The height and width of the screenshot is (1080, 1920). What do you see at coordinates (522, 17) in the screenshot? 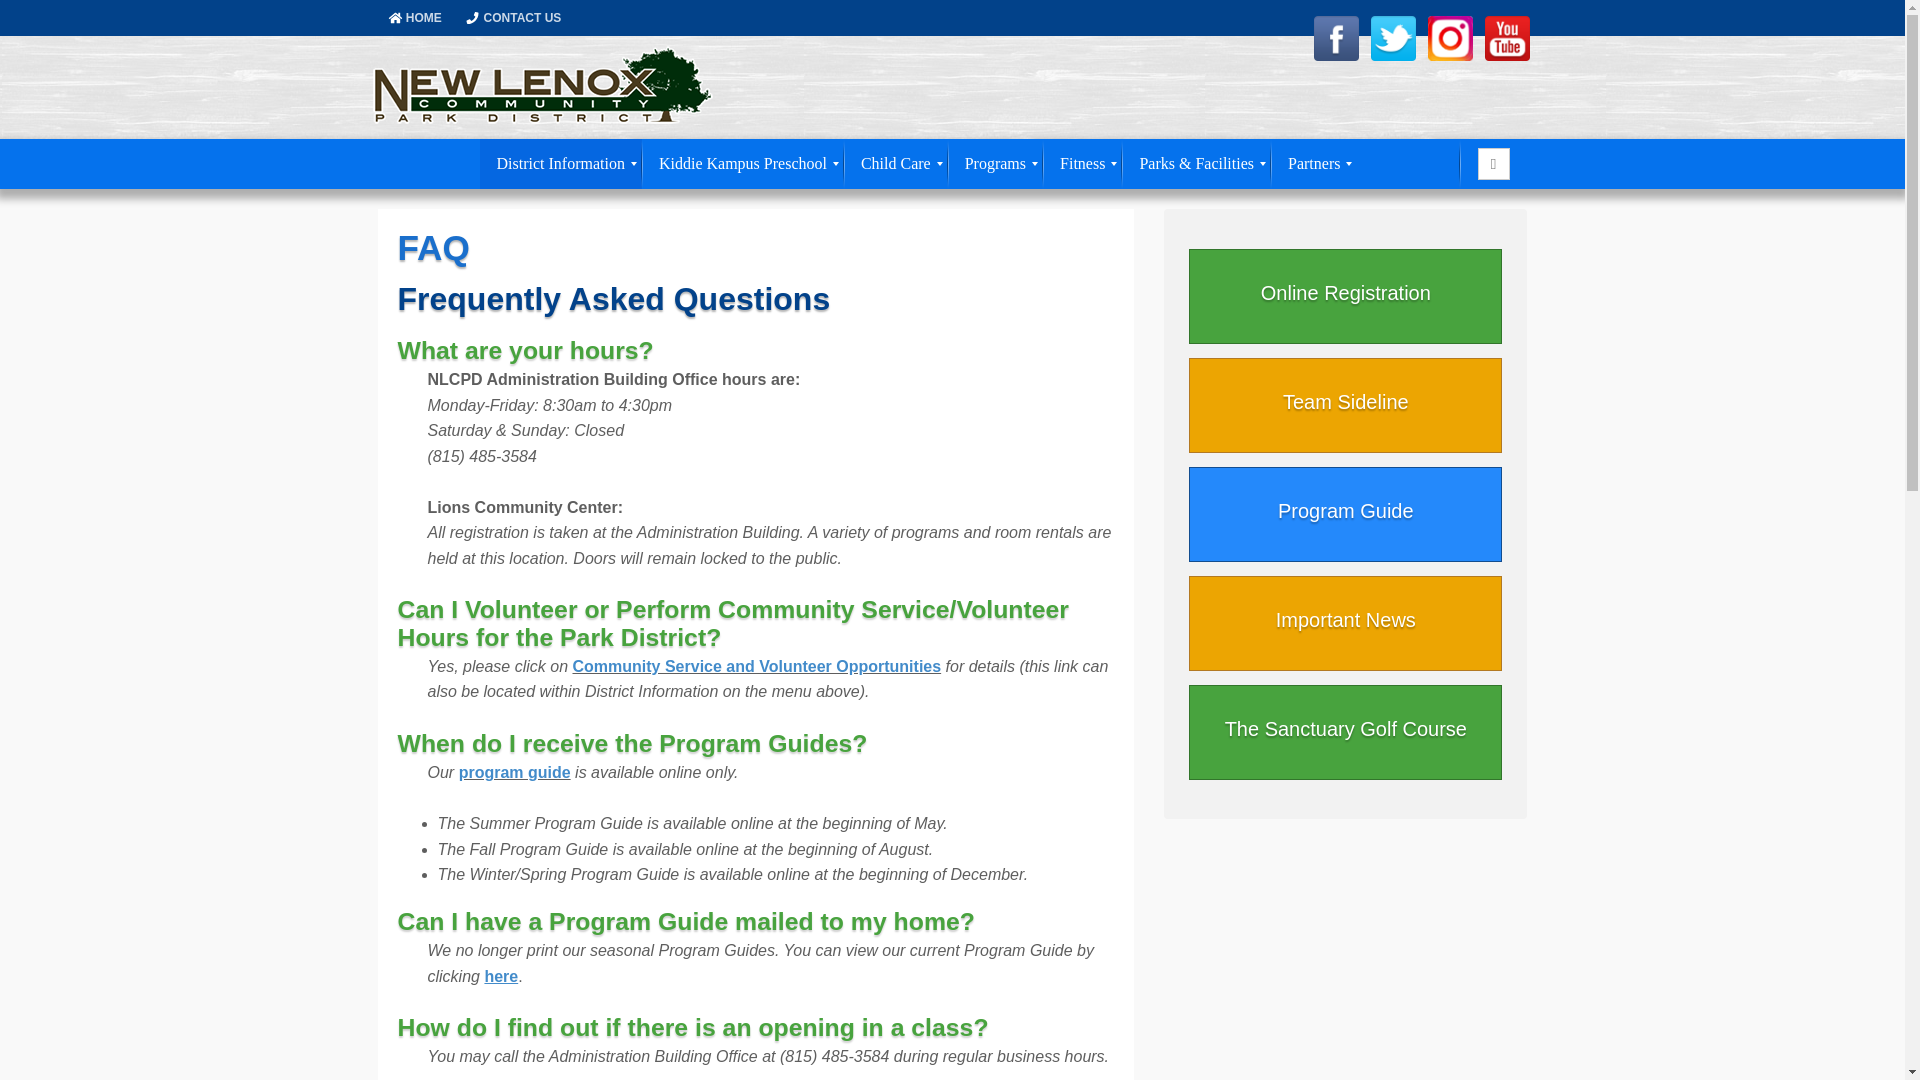
I see `CONTACT US` at bounding box center [522, 17].